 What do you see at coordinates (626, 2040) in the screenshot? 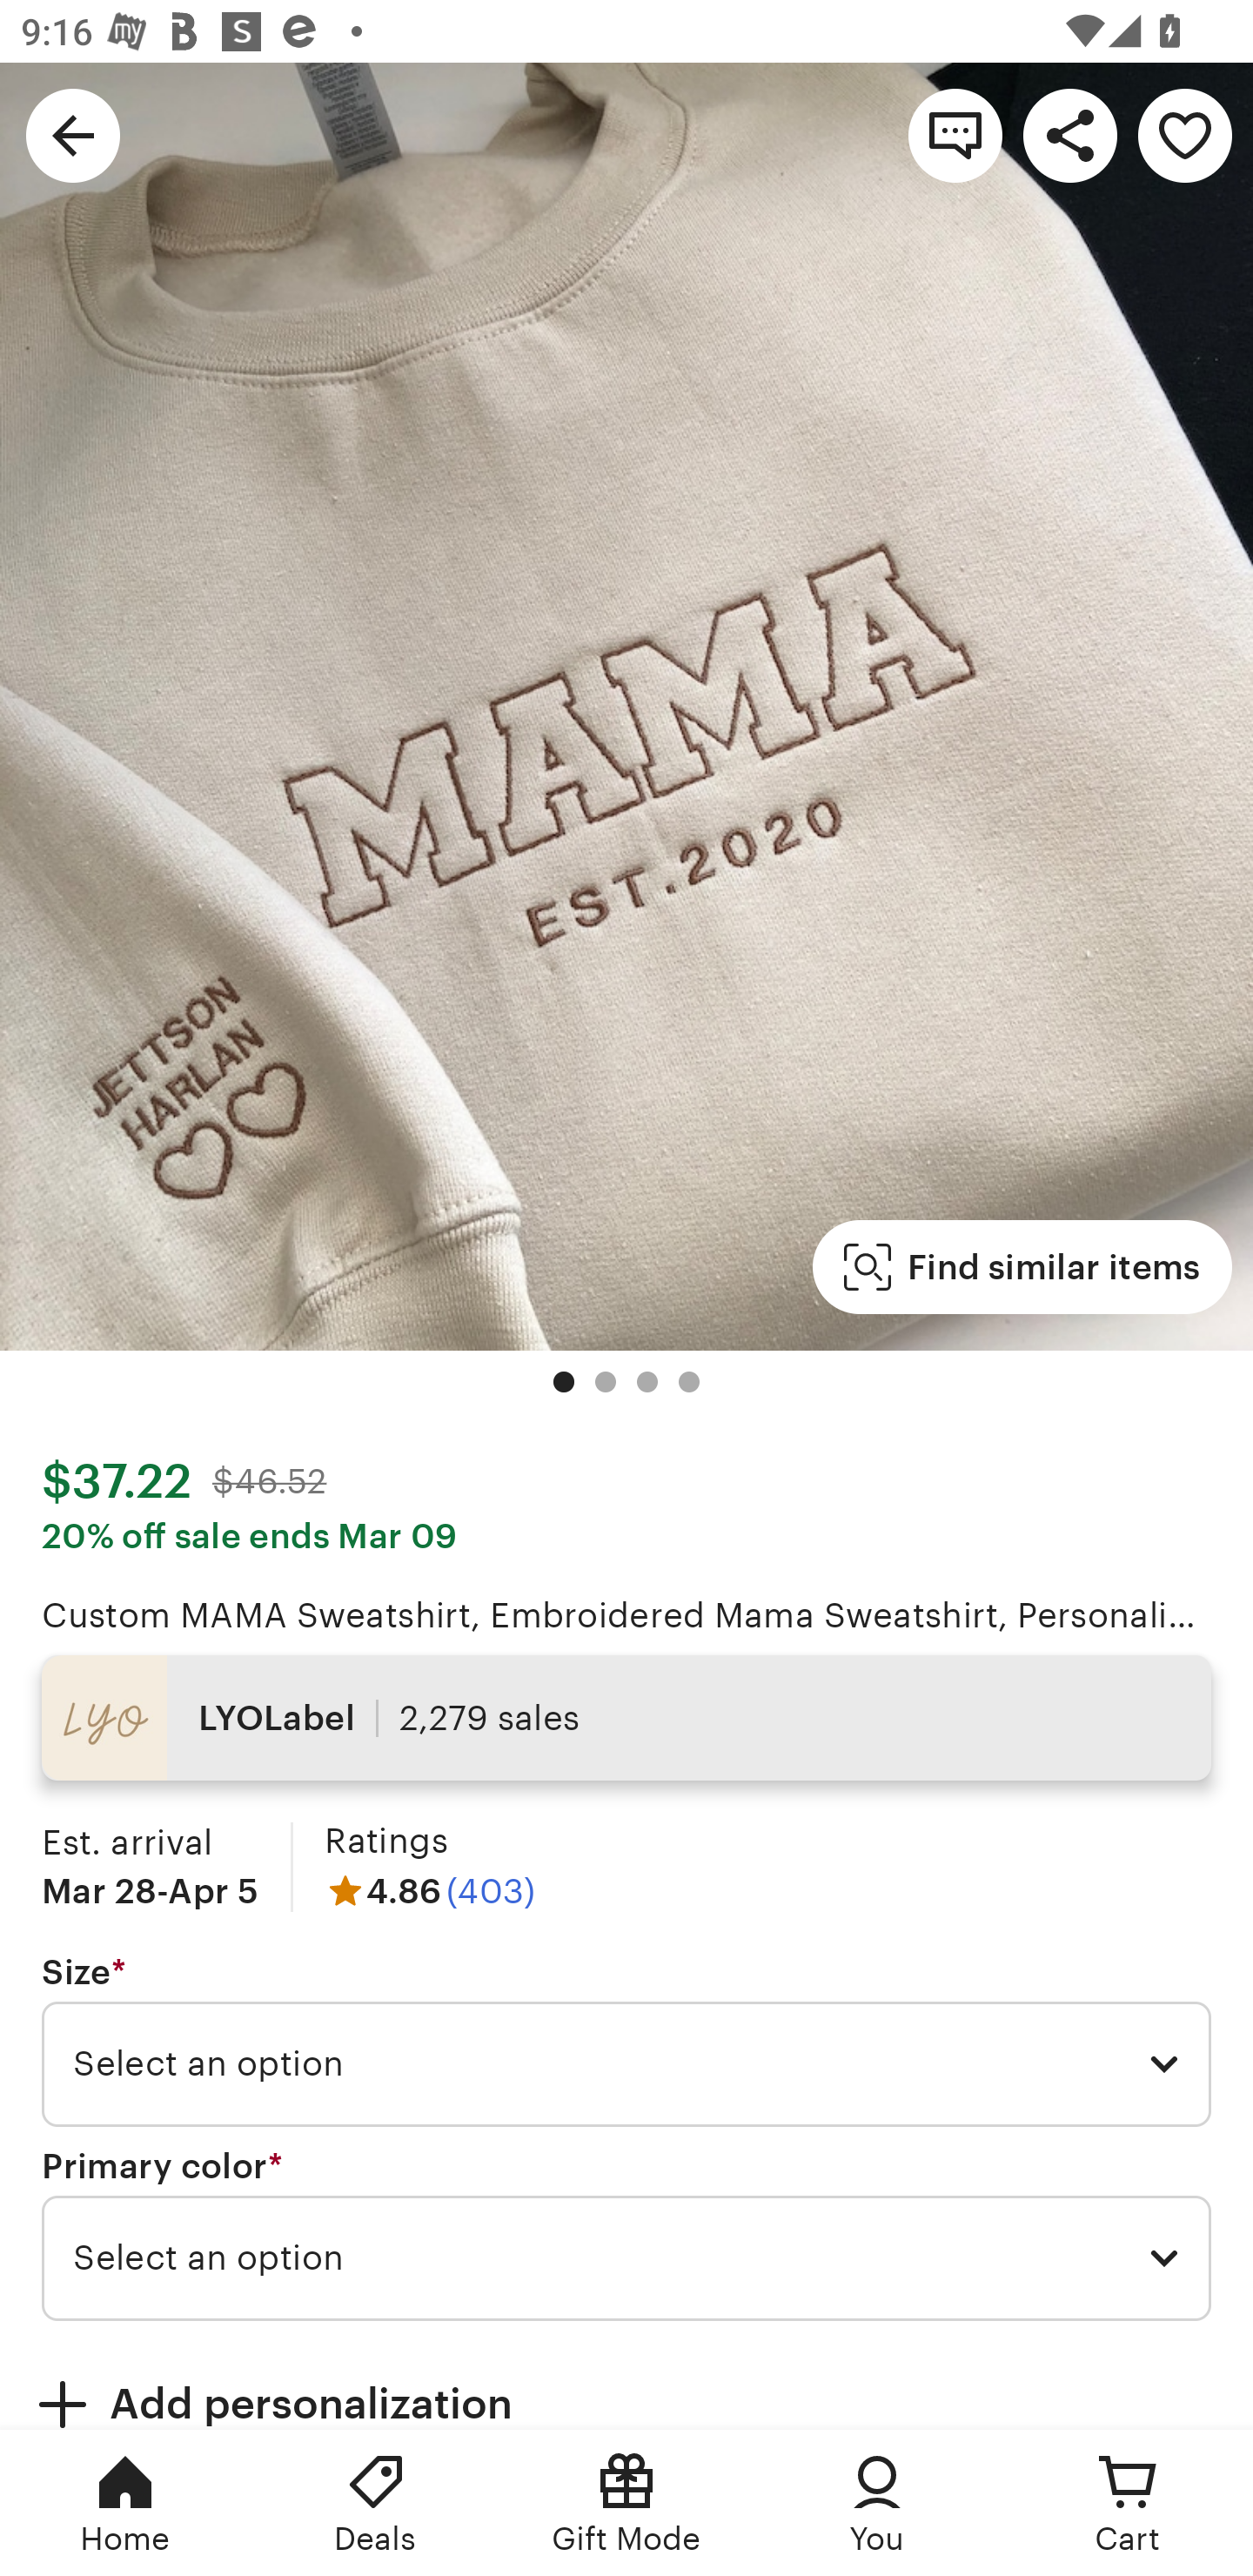
I see `Size * Required Select an option` at bounding box center [626, 2040].